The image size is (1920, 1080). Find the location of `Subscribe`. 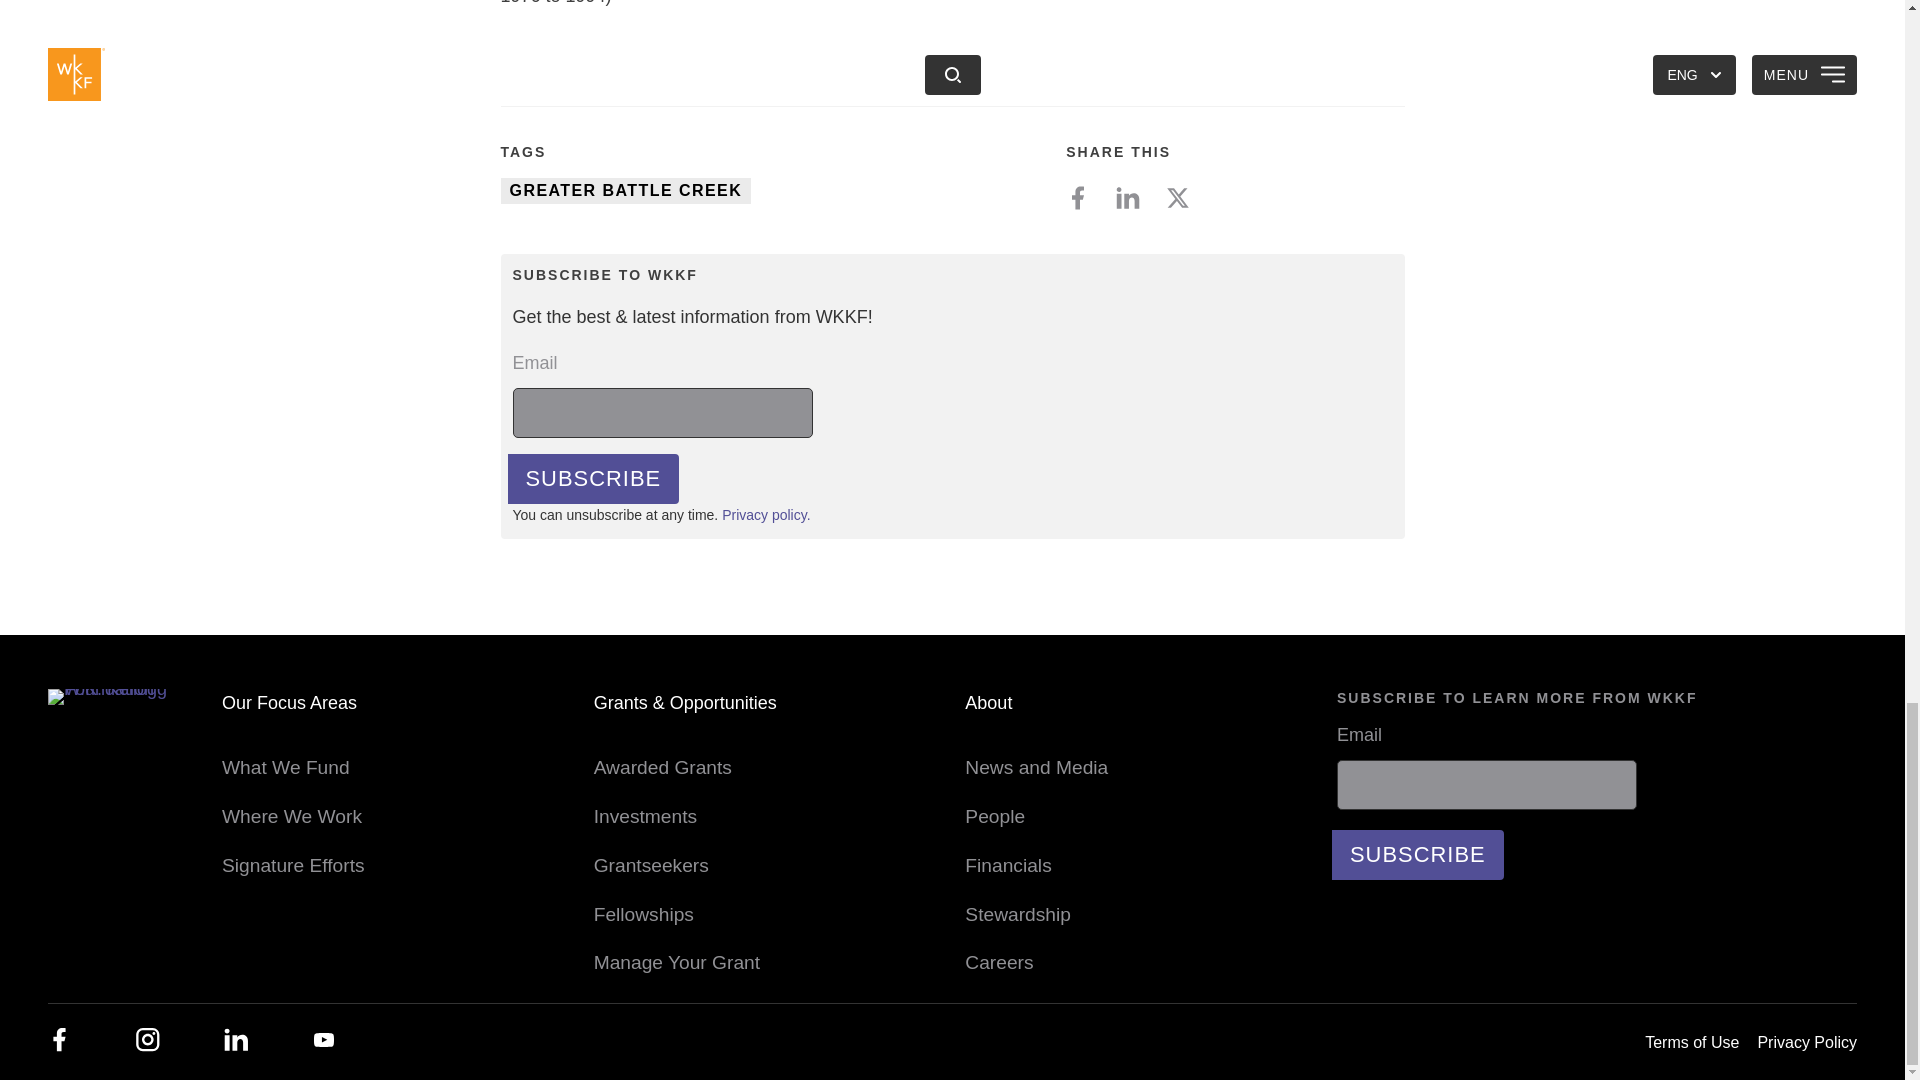

Subscribe is located at coordinates (1418, 855).